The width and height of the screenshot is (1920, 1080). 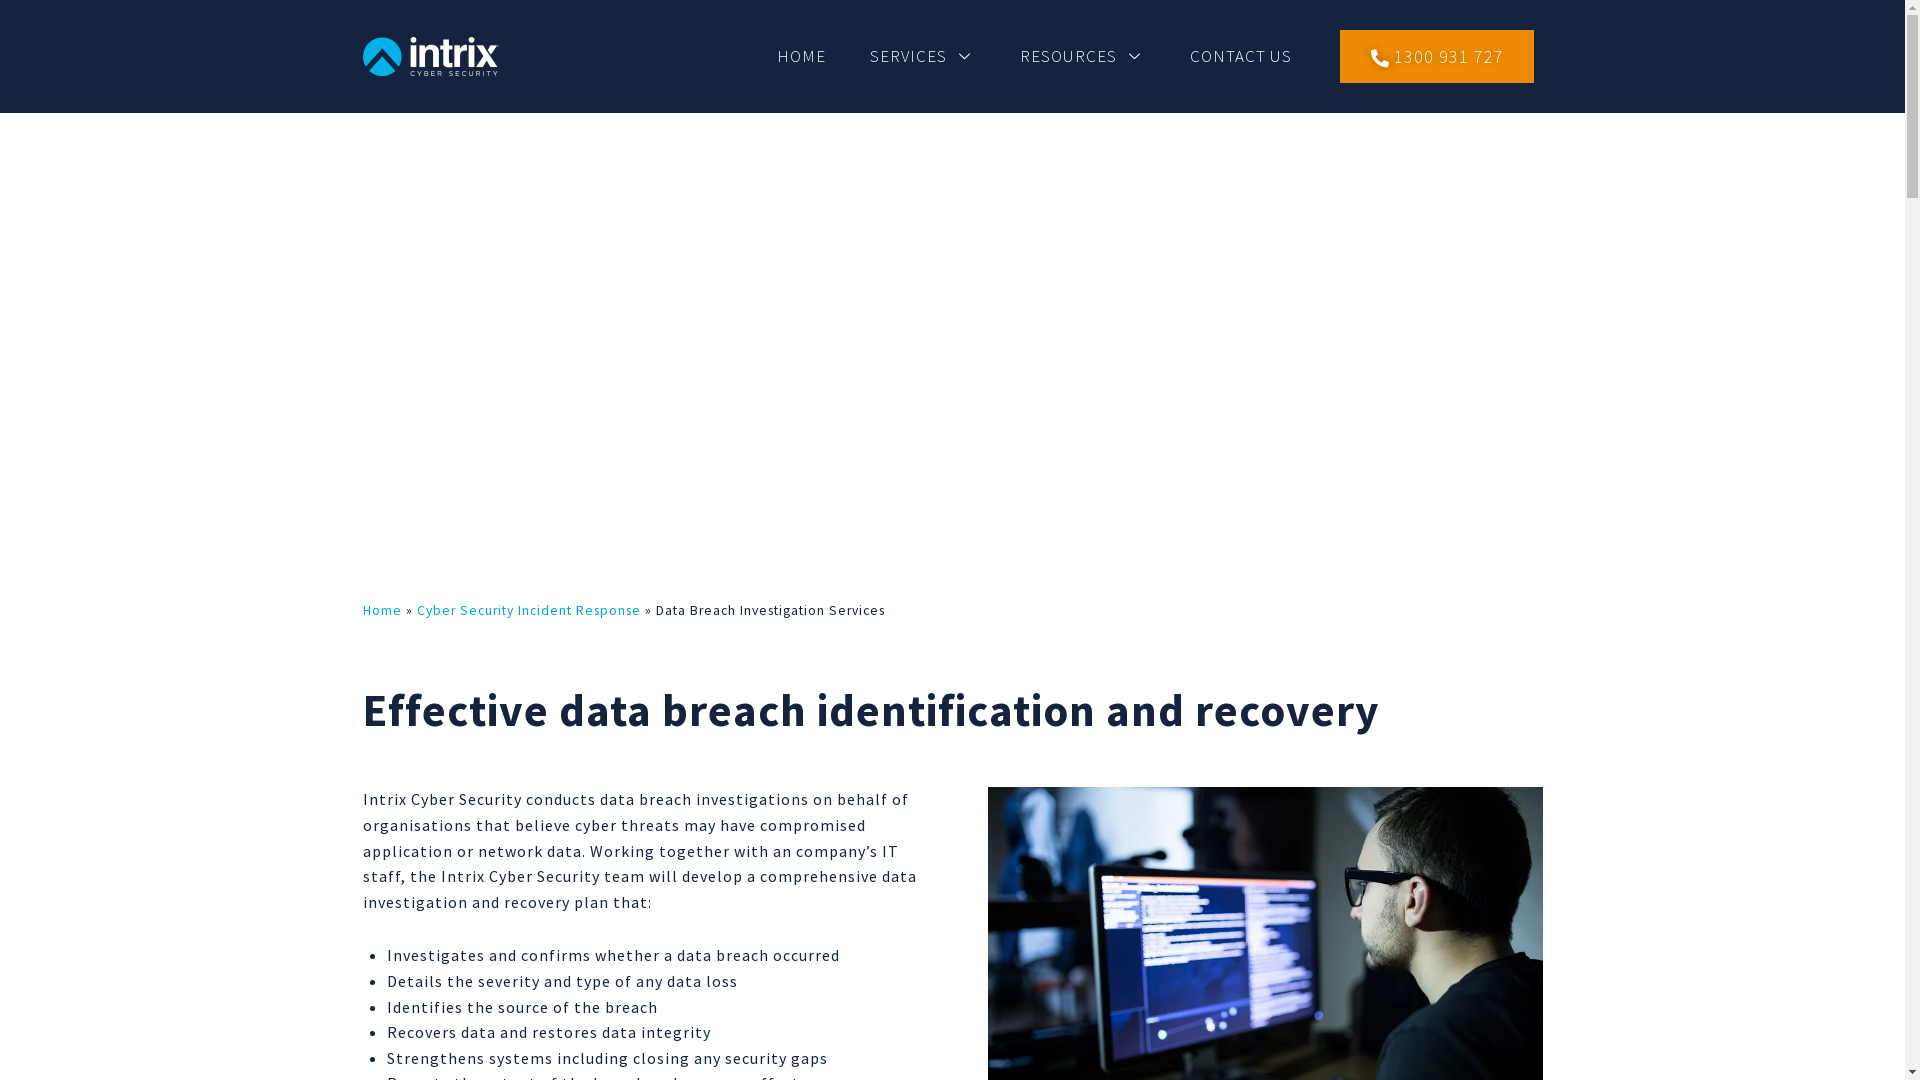 I want to click on CONTACT US, so click(x=1241, y=56).